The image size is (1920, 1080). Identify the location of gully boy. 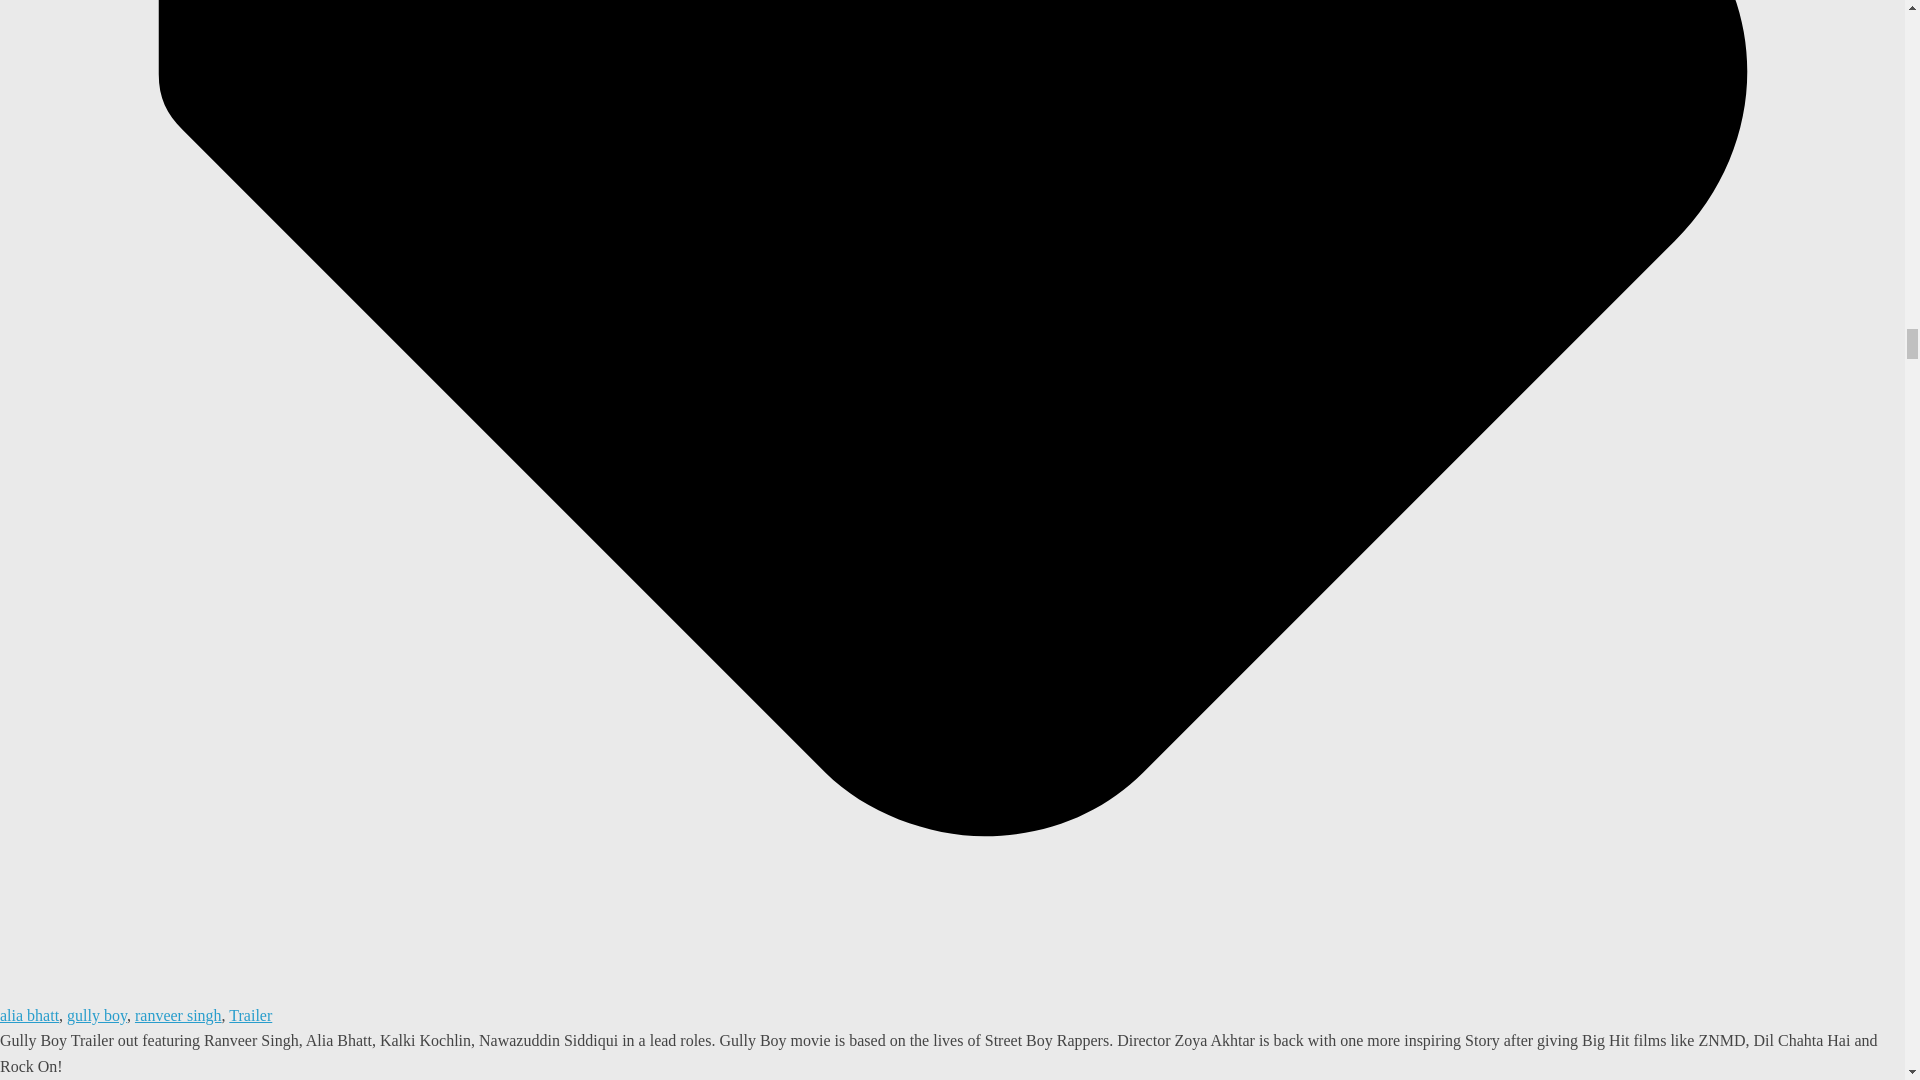
(96, 1014).